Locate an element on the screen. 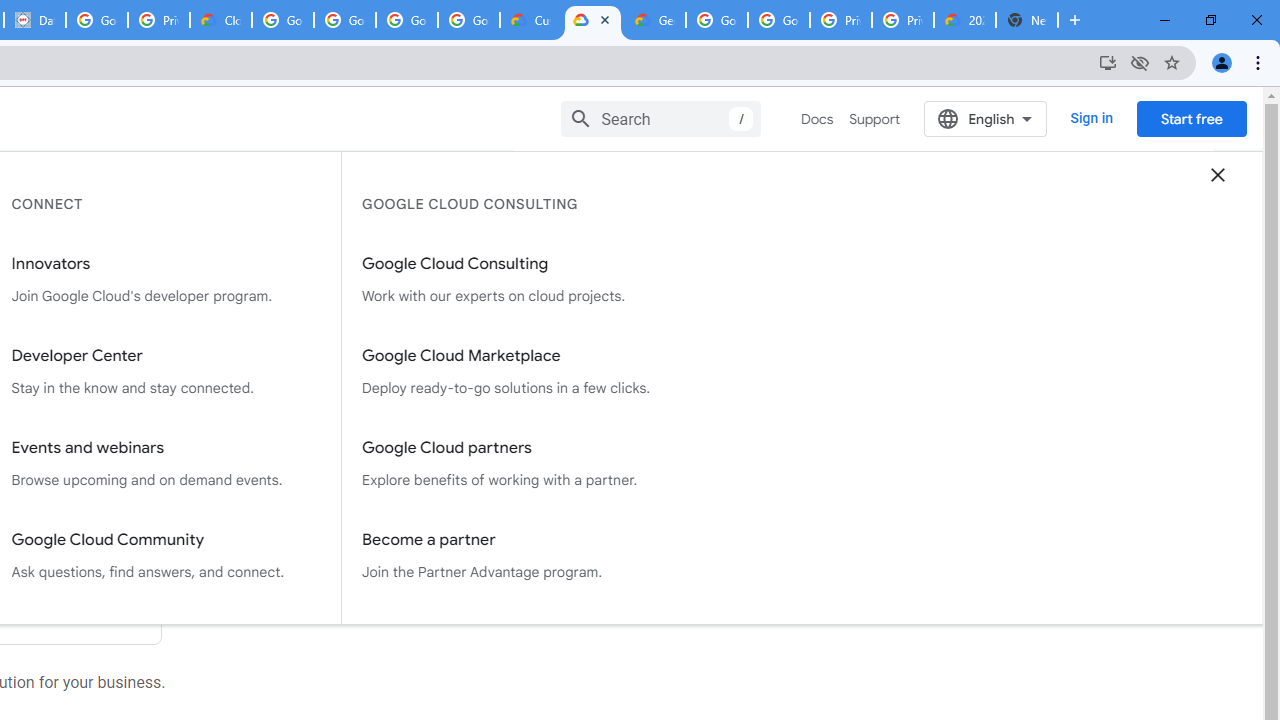  Third-party cookies blocked is located at coordinates (1140, 62).